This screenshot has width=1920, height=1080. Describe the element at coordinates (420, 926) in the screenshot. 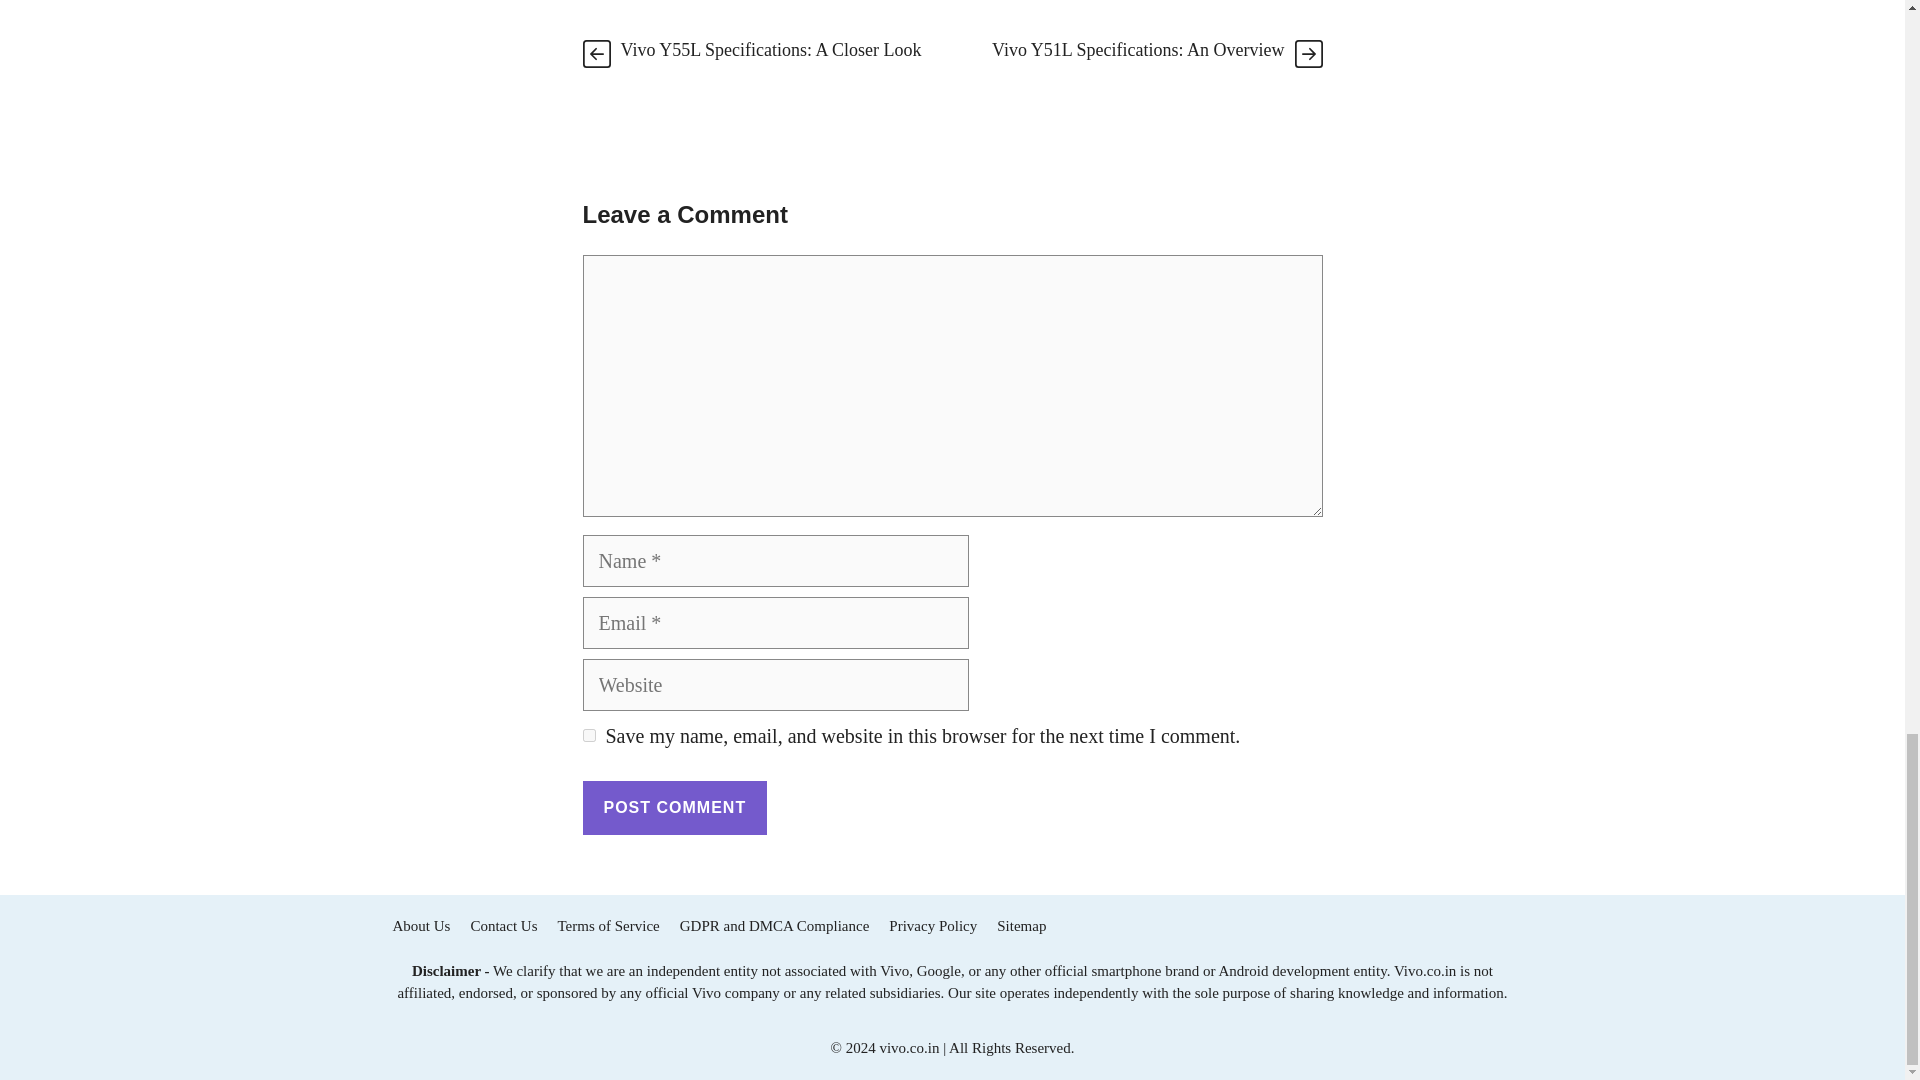

I see `About Us` at that location.